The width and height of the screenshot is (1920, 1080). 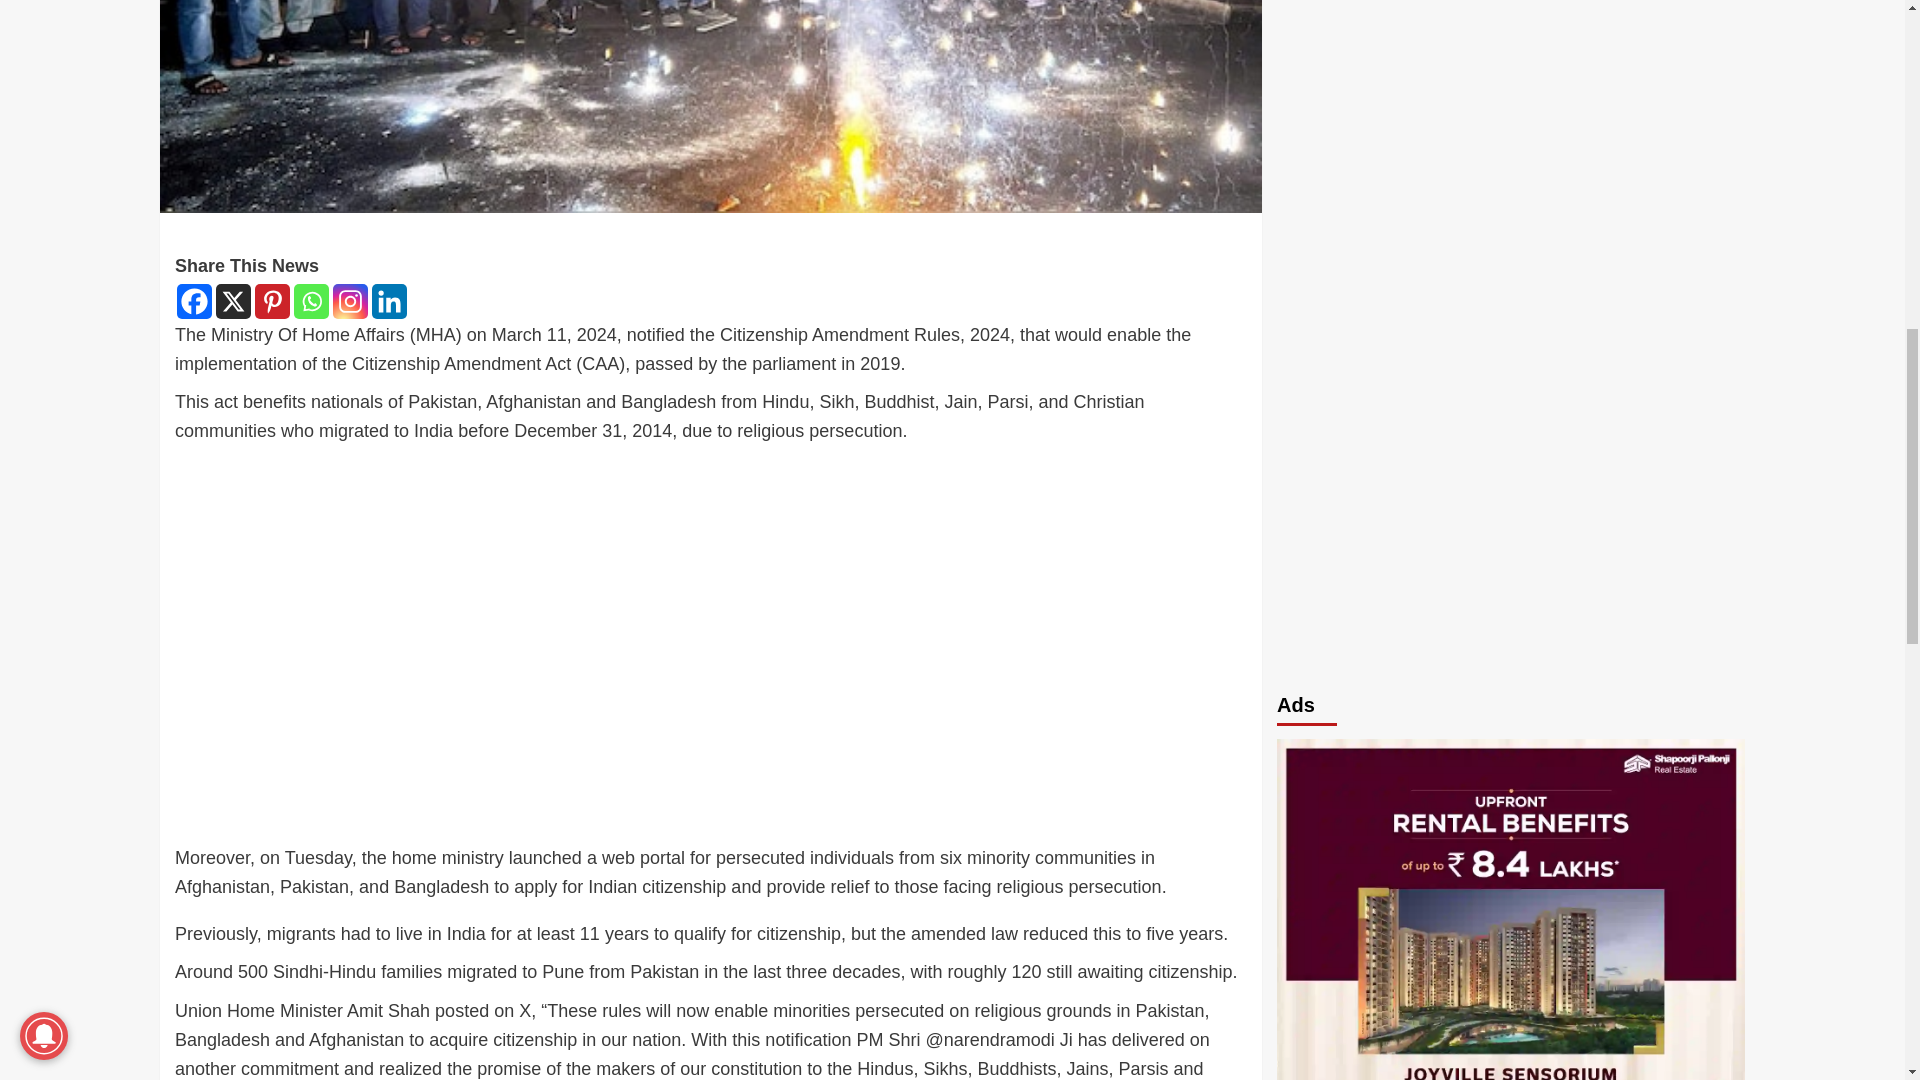 What do you see at coordinates (194, 301) in the screenshot?
I see `Facebook` at bounding box center [194, 301].